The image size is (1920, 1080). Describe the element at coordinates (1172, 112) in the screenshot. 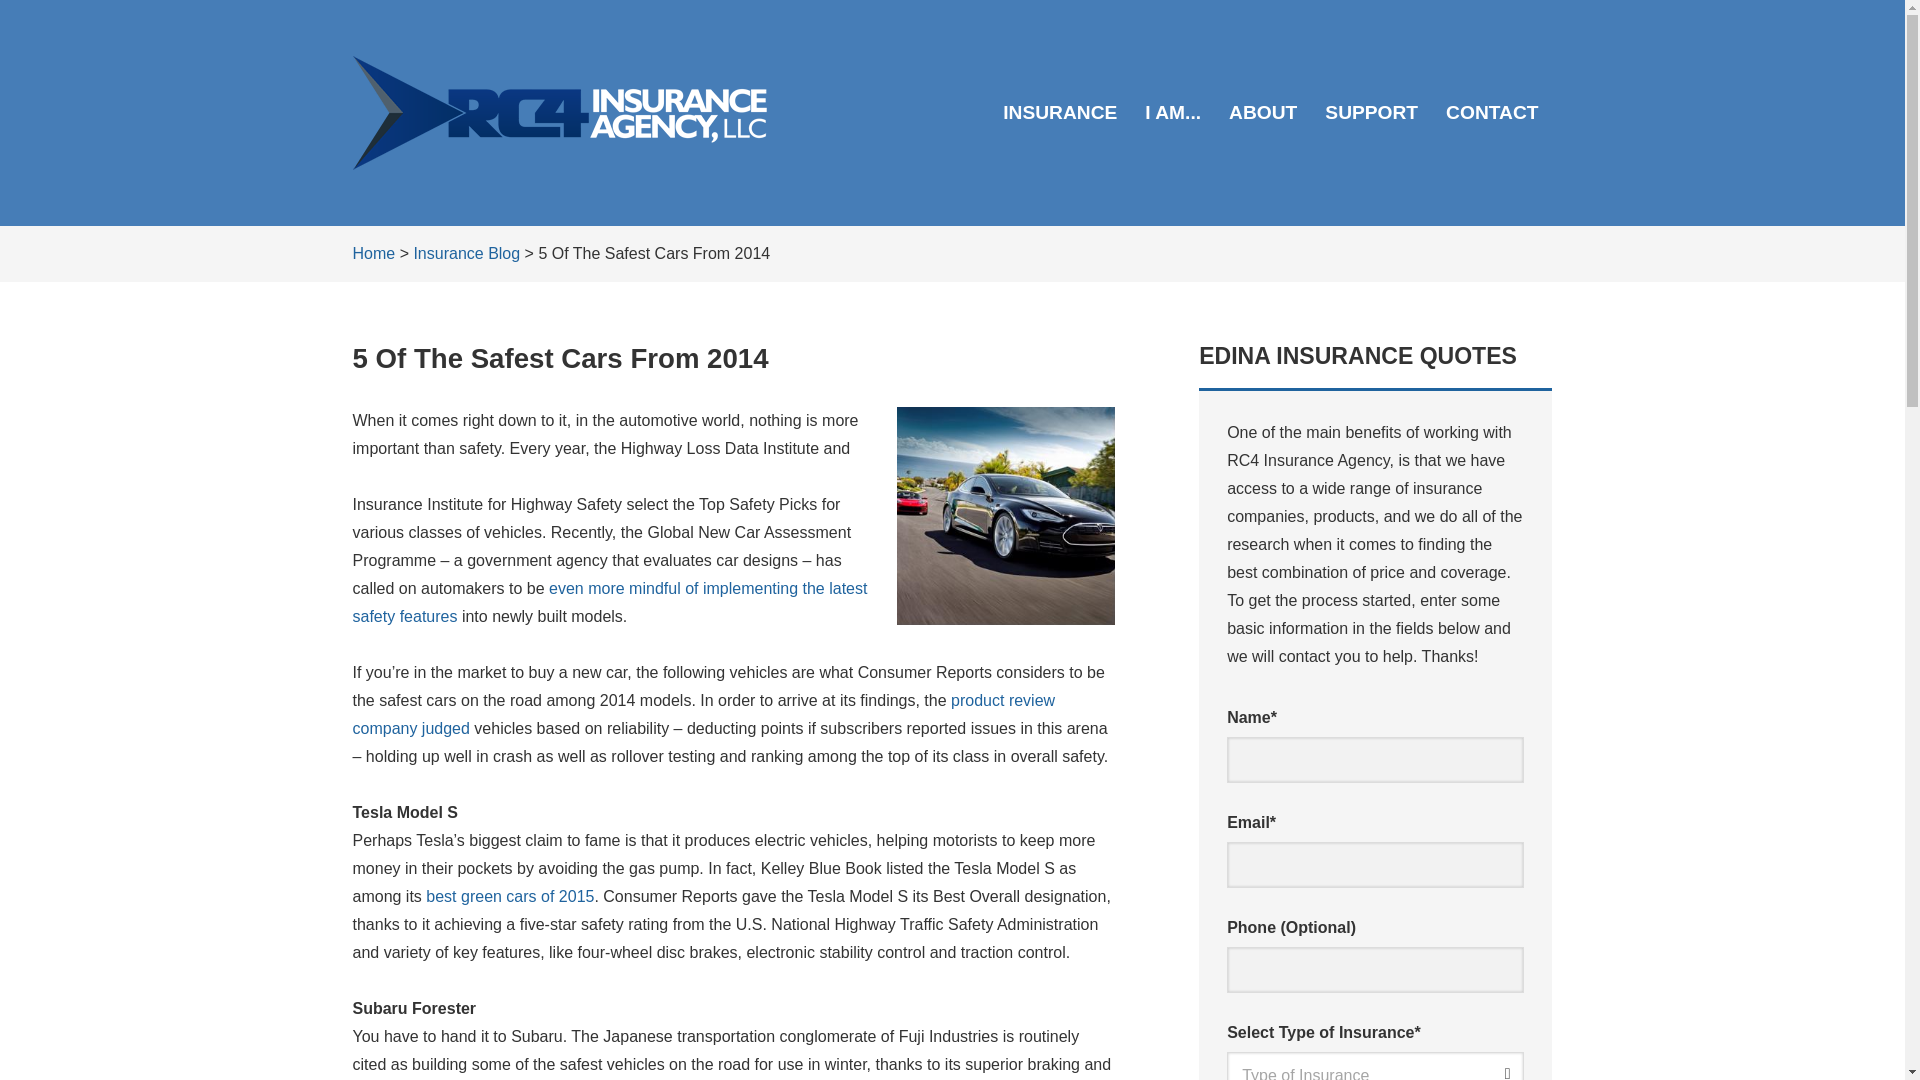

I see `I AM...` at that location.